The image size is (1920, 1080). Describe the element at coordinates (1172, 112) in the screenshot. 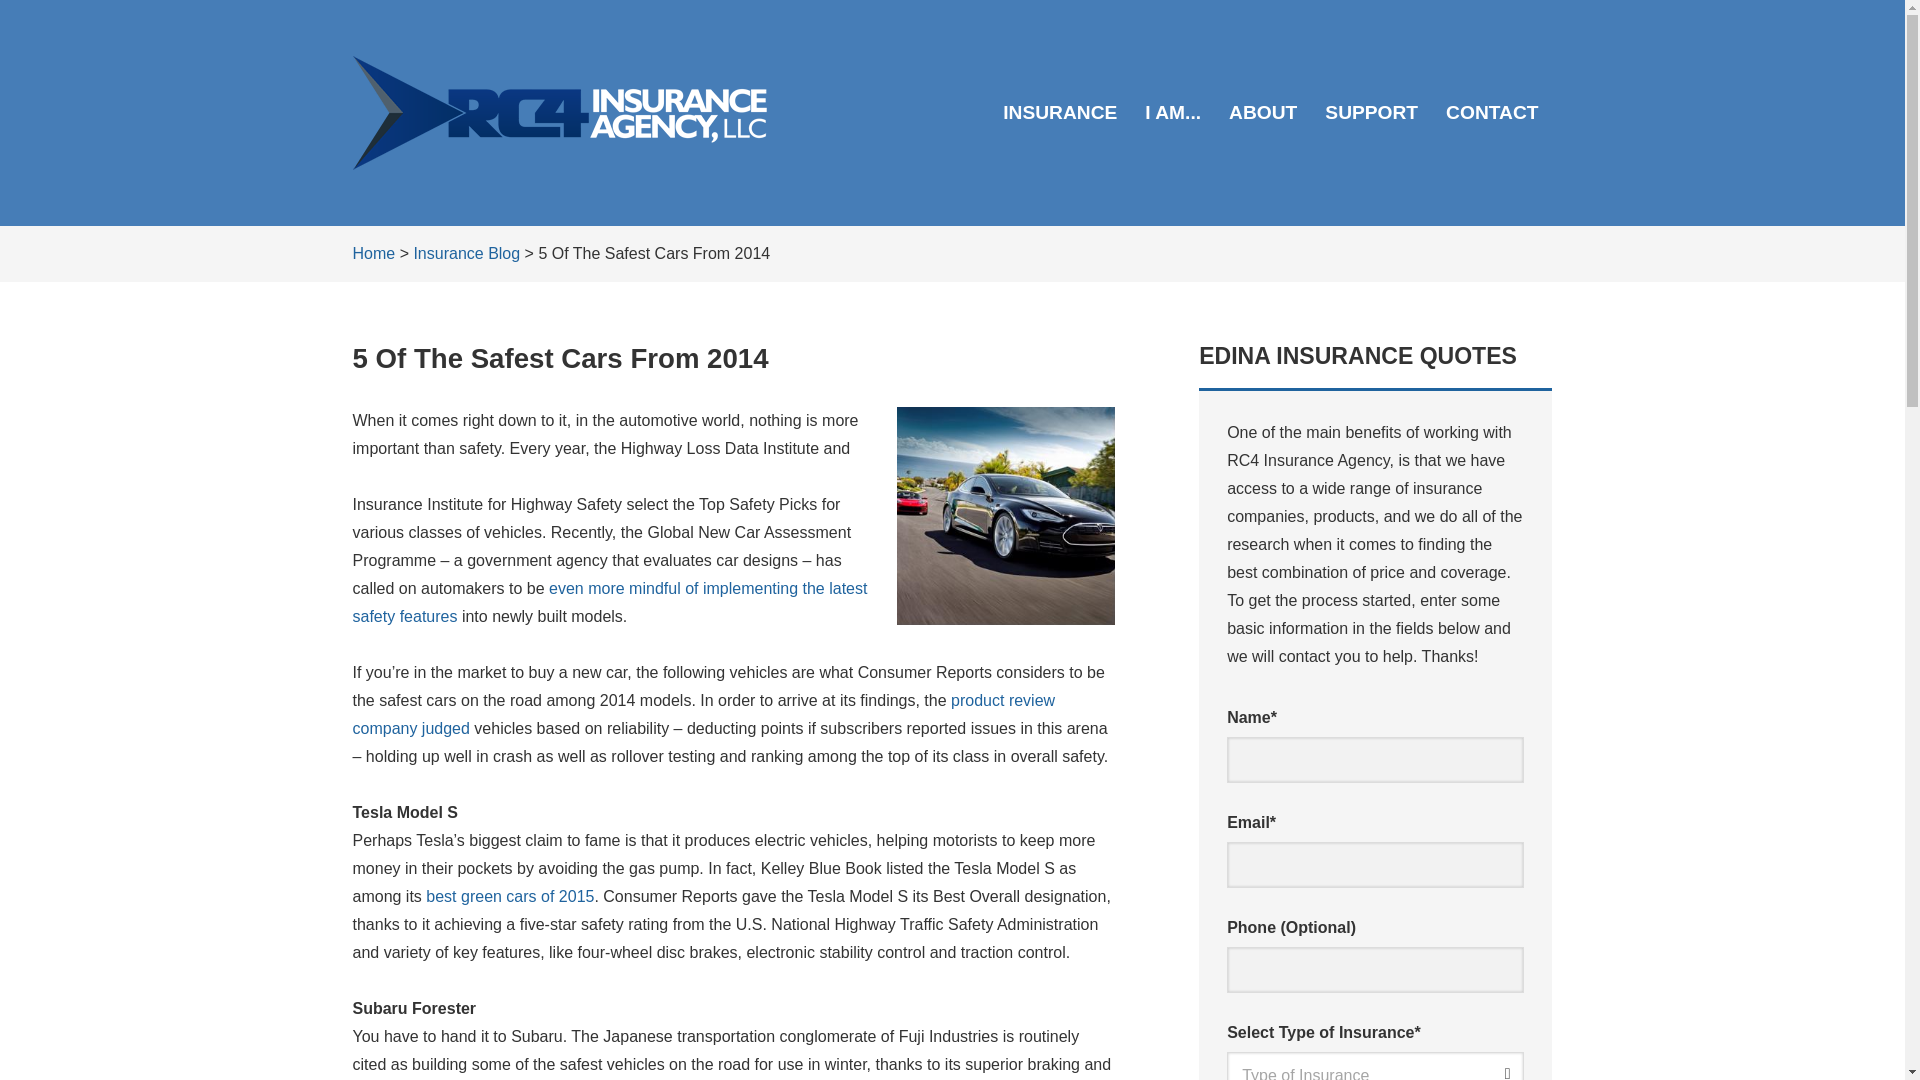

I see `I AM...` at that location.